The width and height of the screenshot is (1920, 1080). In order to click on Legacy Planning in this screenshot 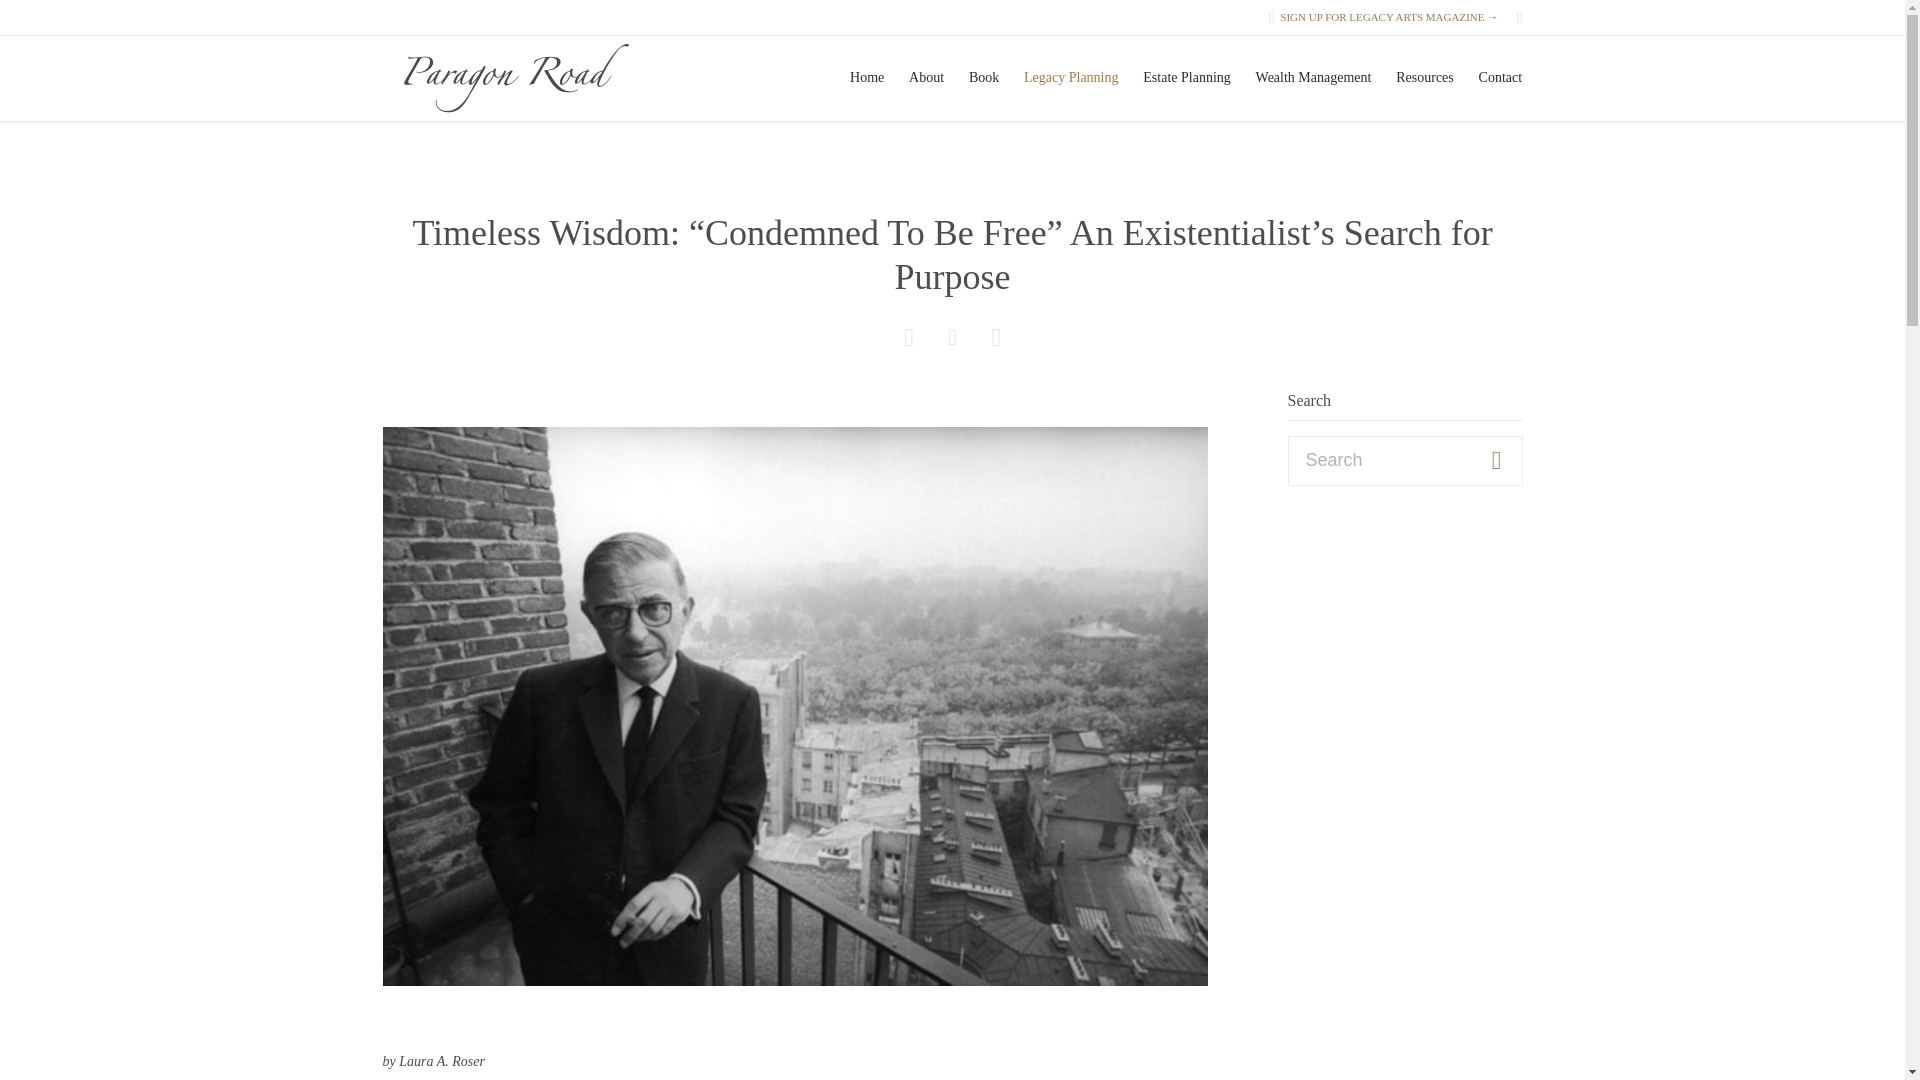, I will do `click(1071, 77)`.